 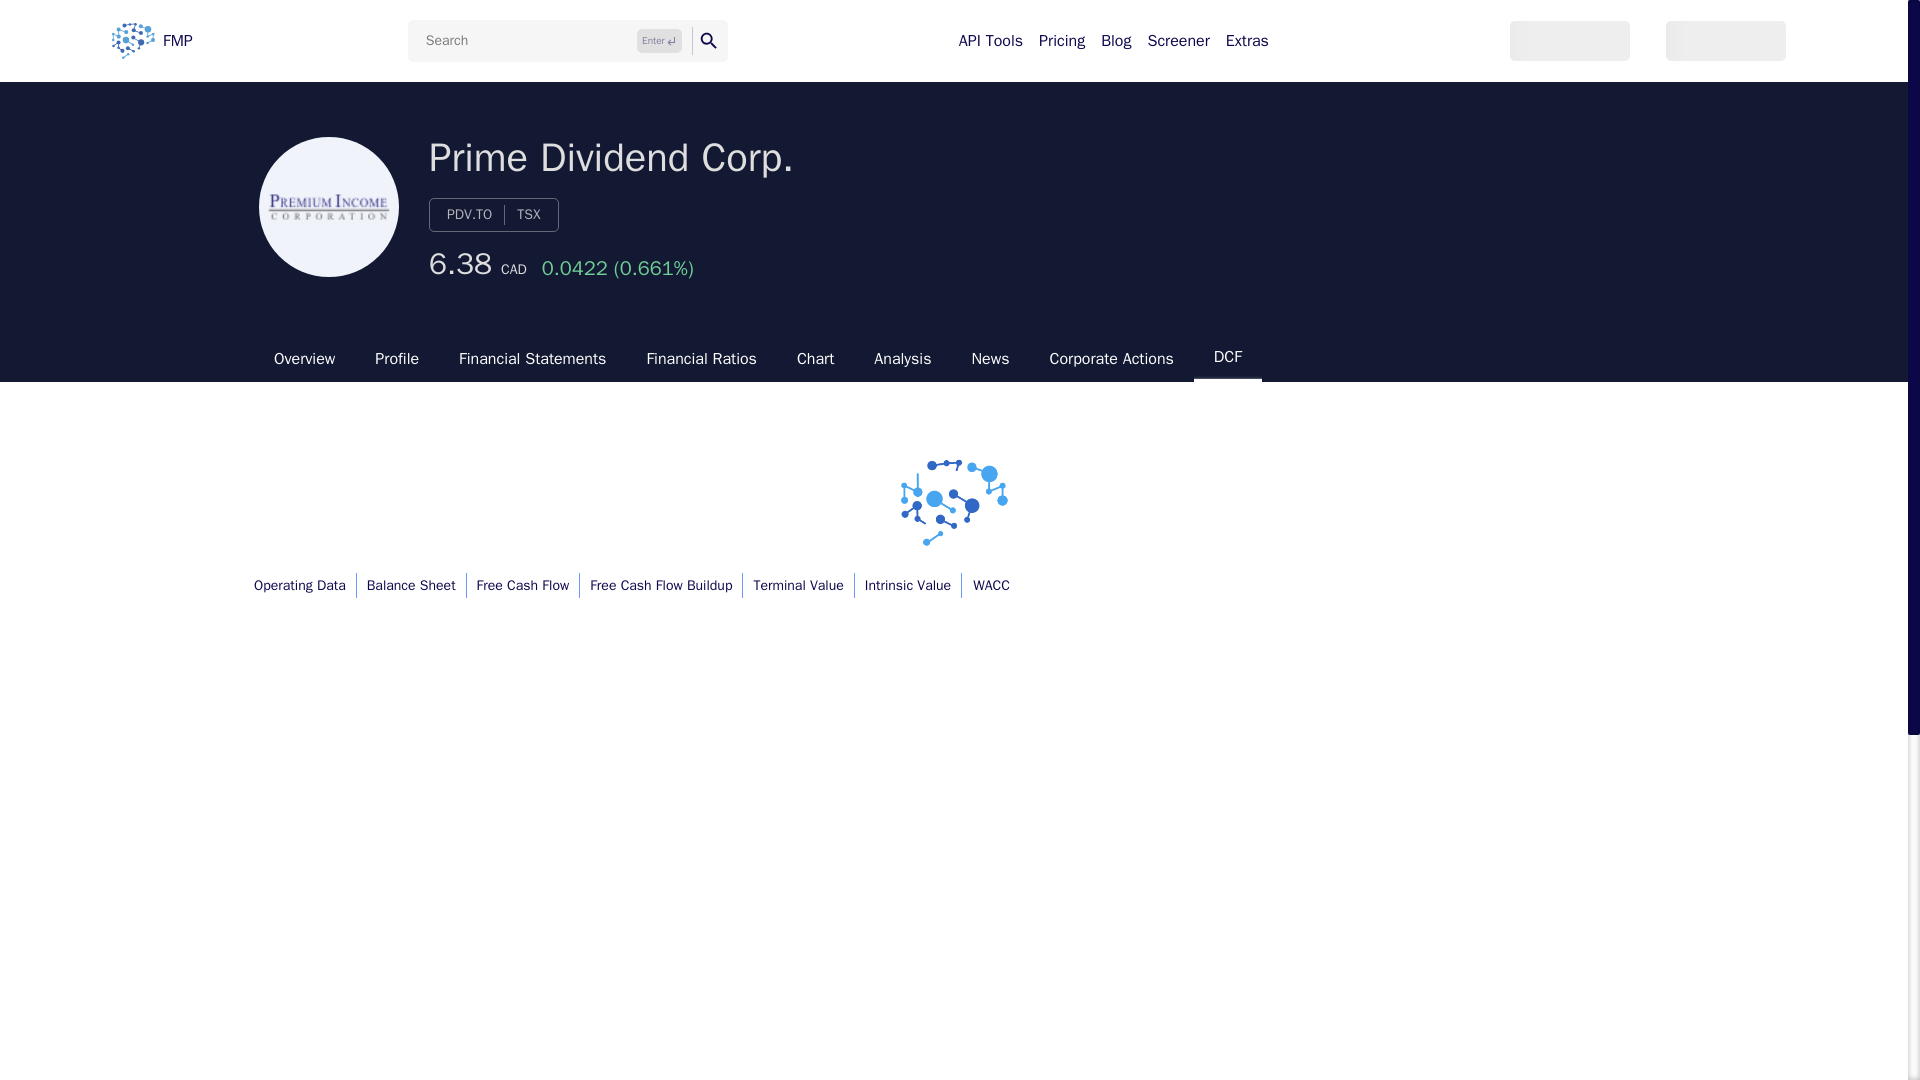 What do you see at coordinates (1061, 40) in the screenshot?
I see `Pricing` at bounding box center [1061, 40].